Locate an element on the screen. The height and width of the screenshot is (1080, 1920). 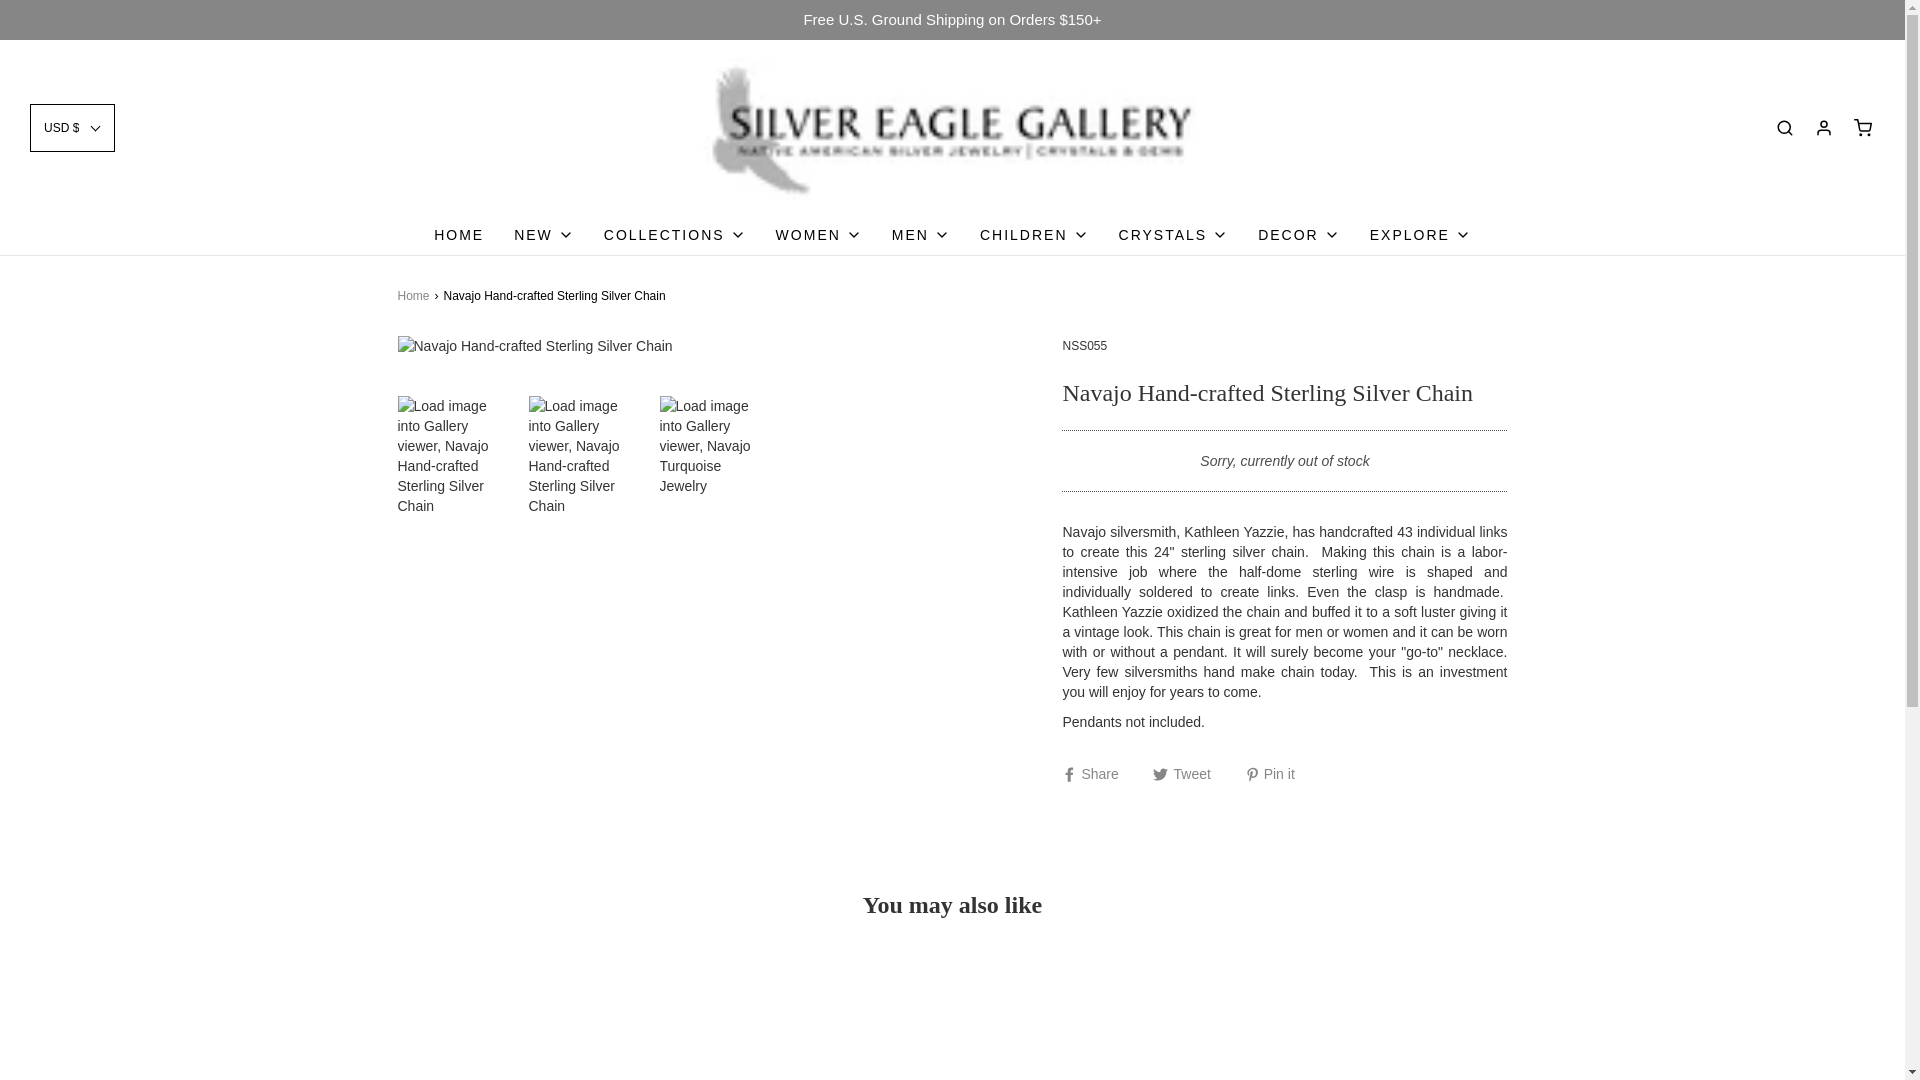
Search is located at coordinates (1878, 7).